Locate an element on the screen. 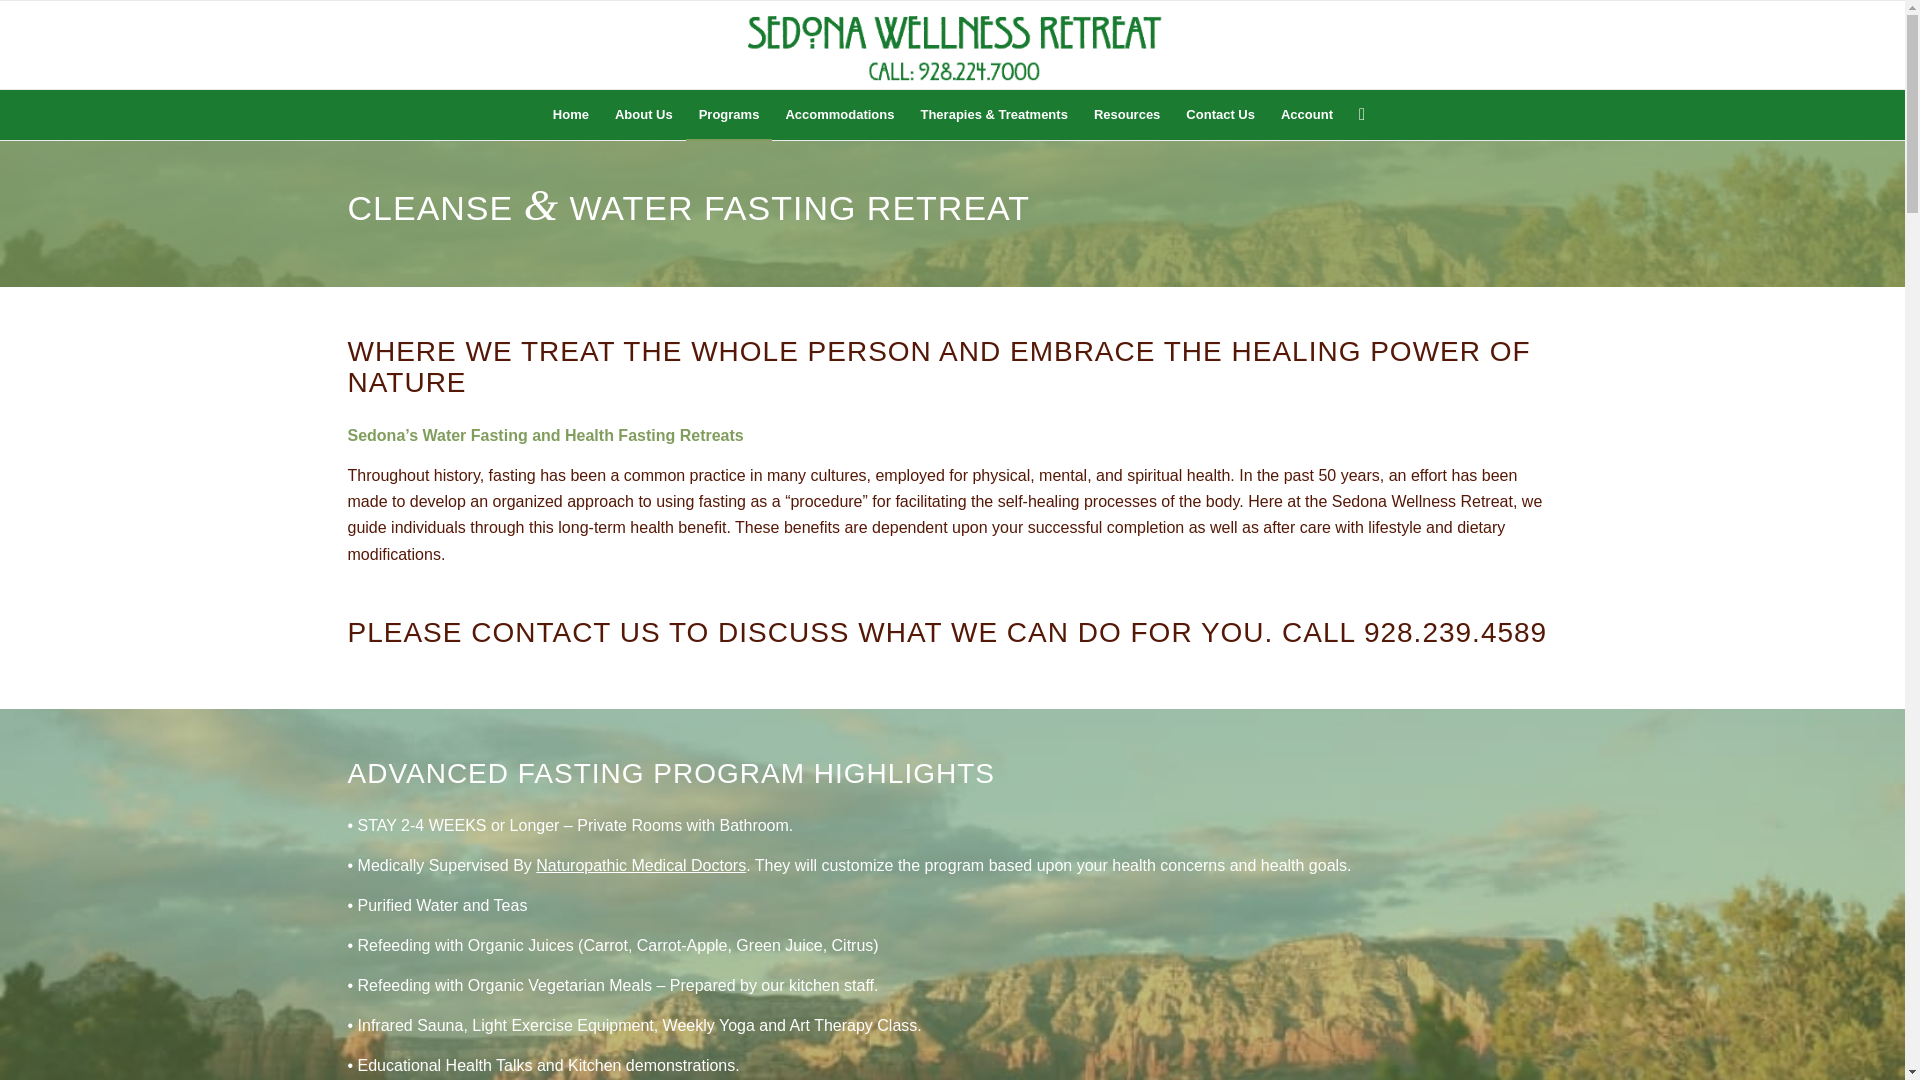  Accommodations is located at coordinates (838, 114).